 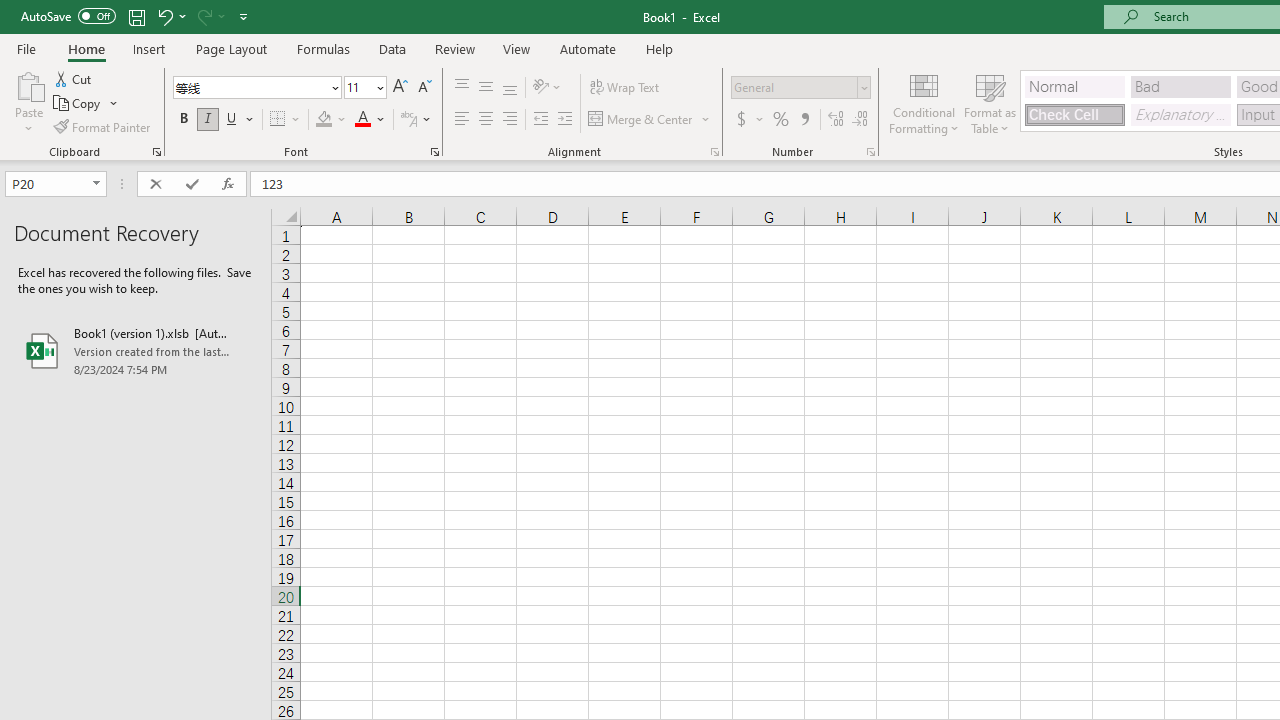 I want to click on Font, so click(x=256, y=88).